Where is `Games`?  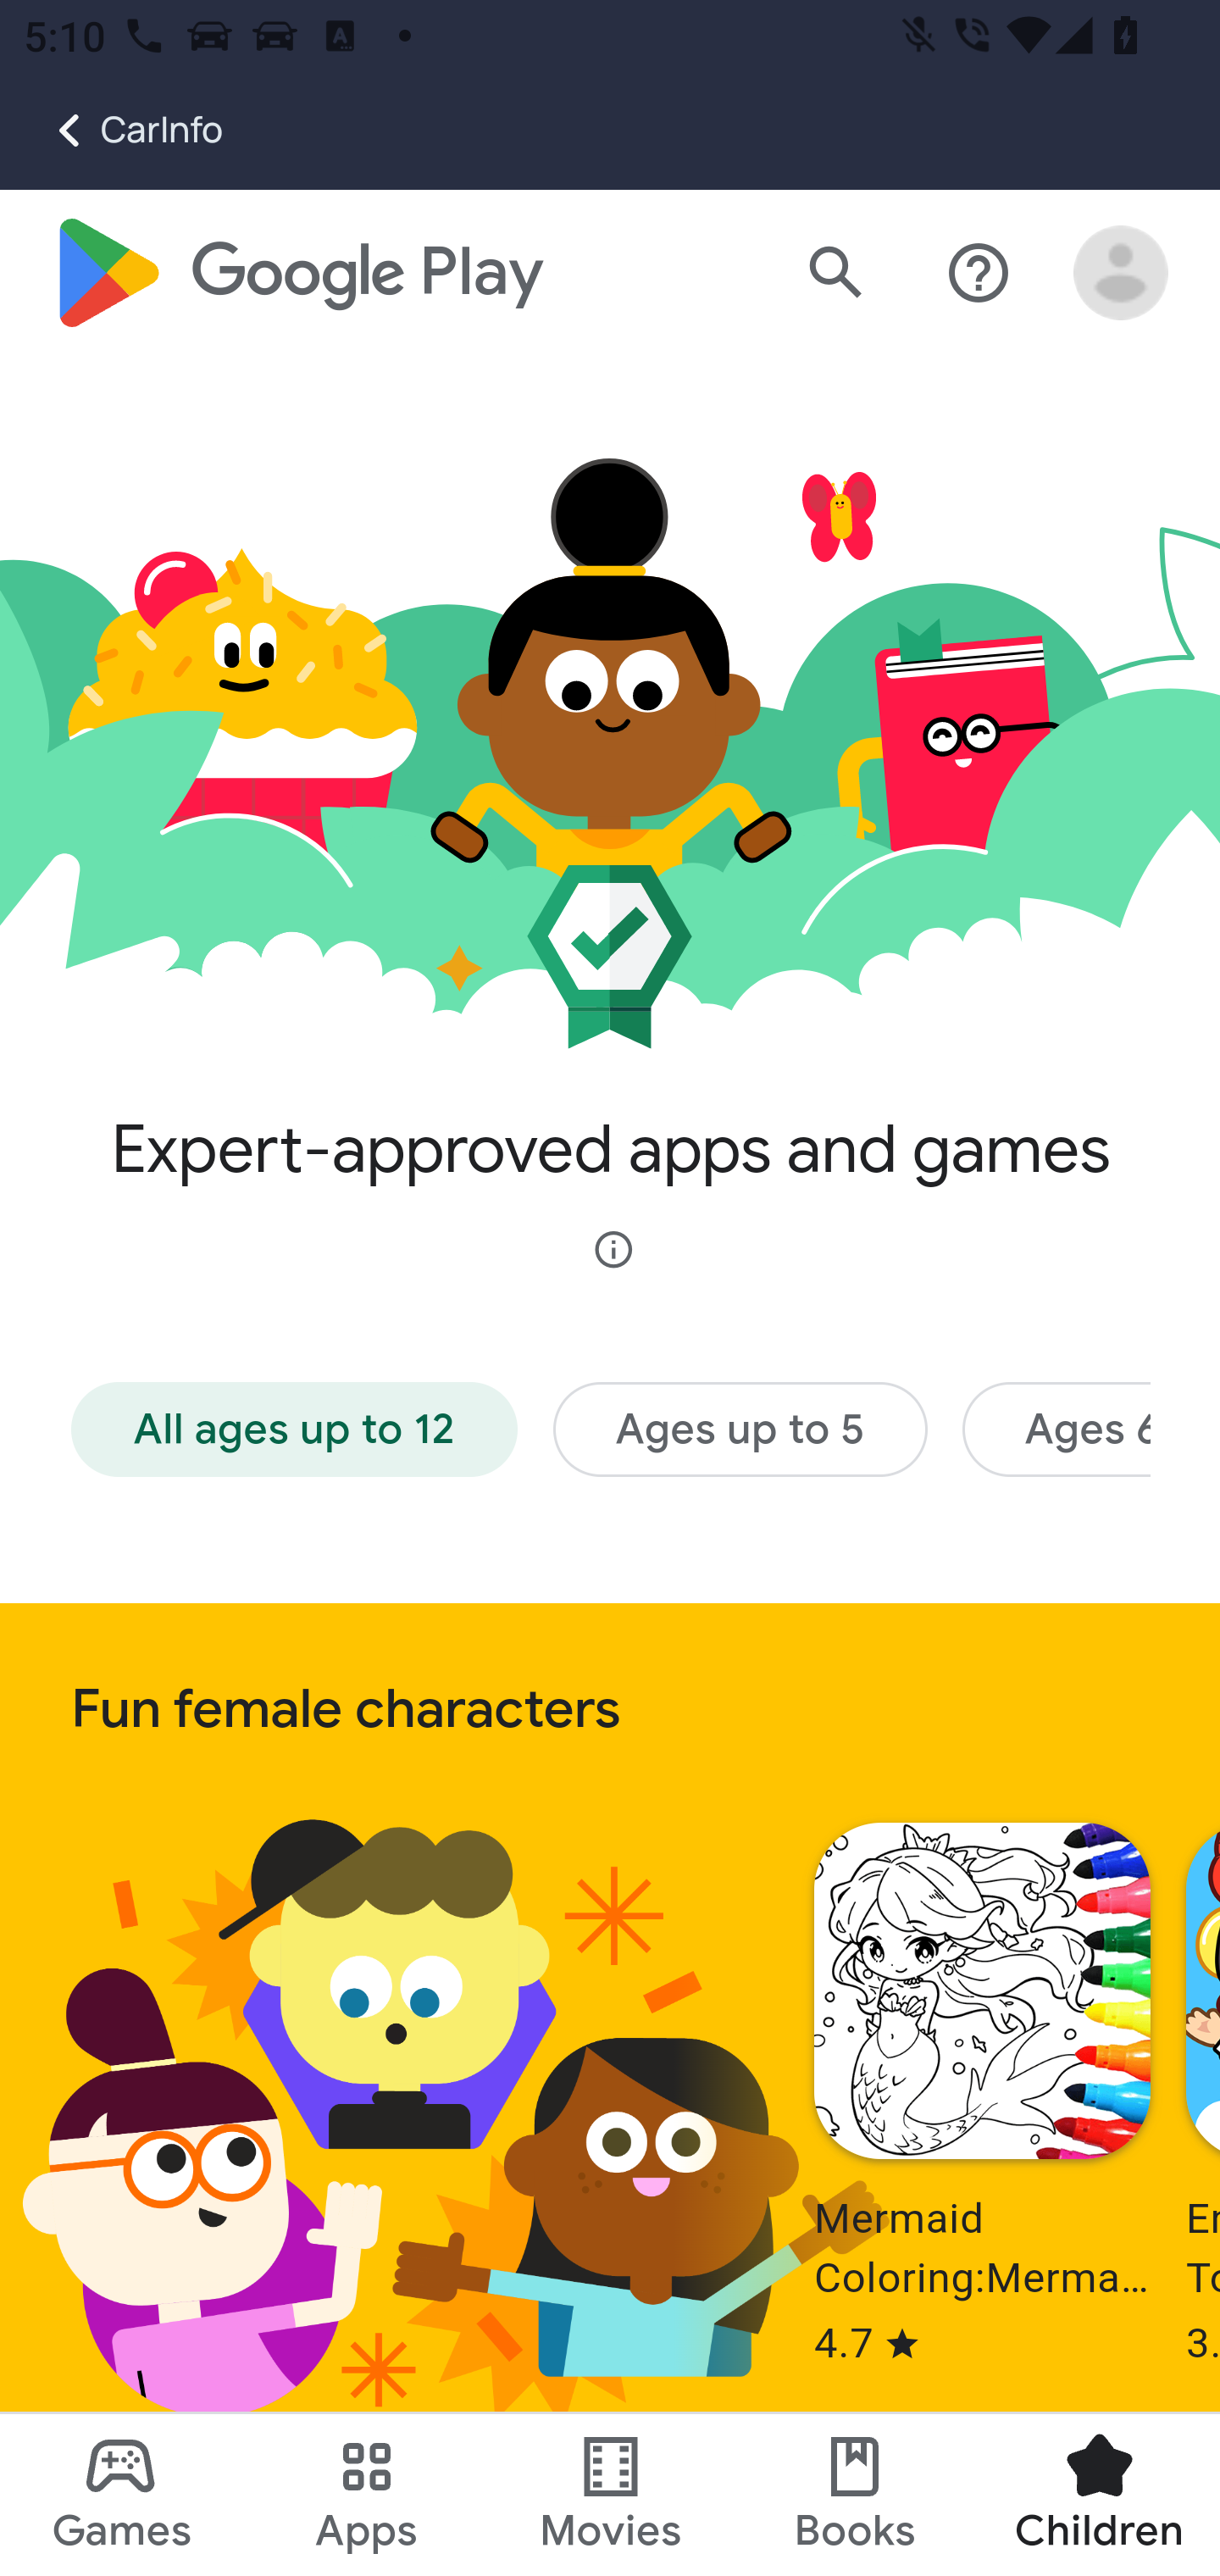
Games is located at coordinates (122, 2495).